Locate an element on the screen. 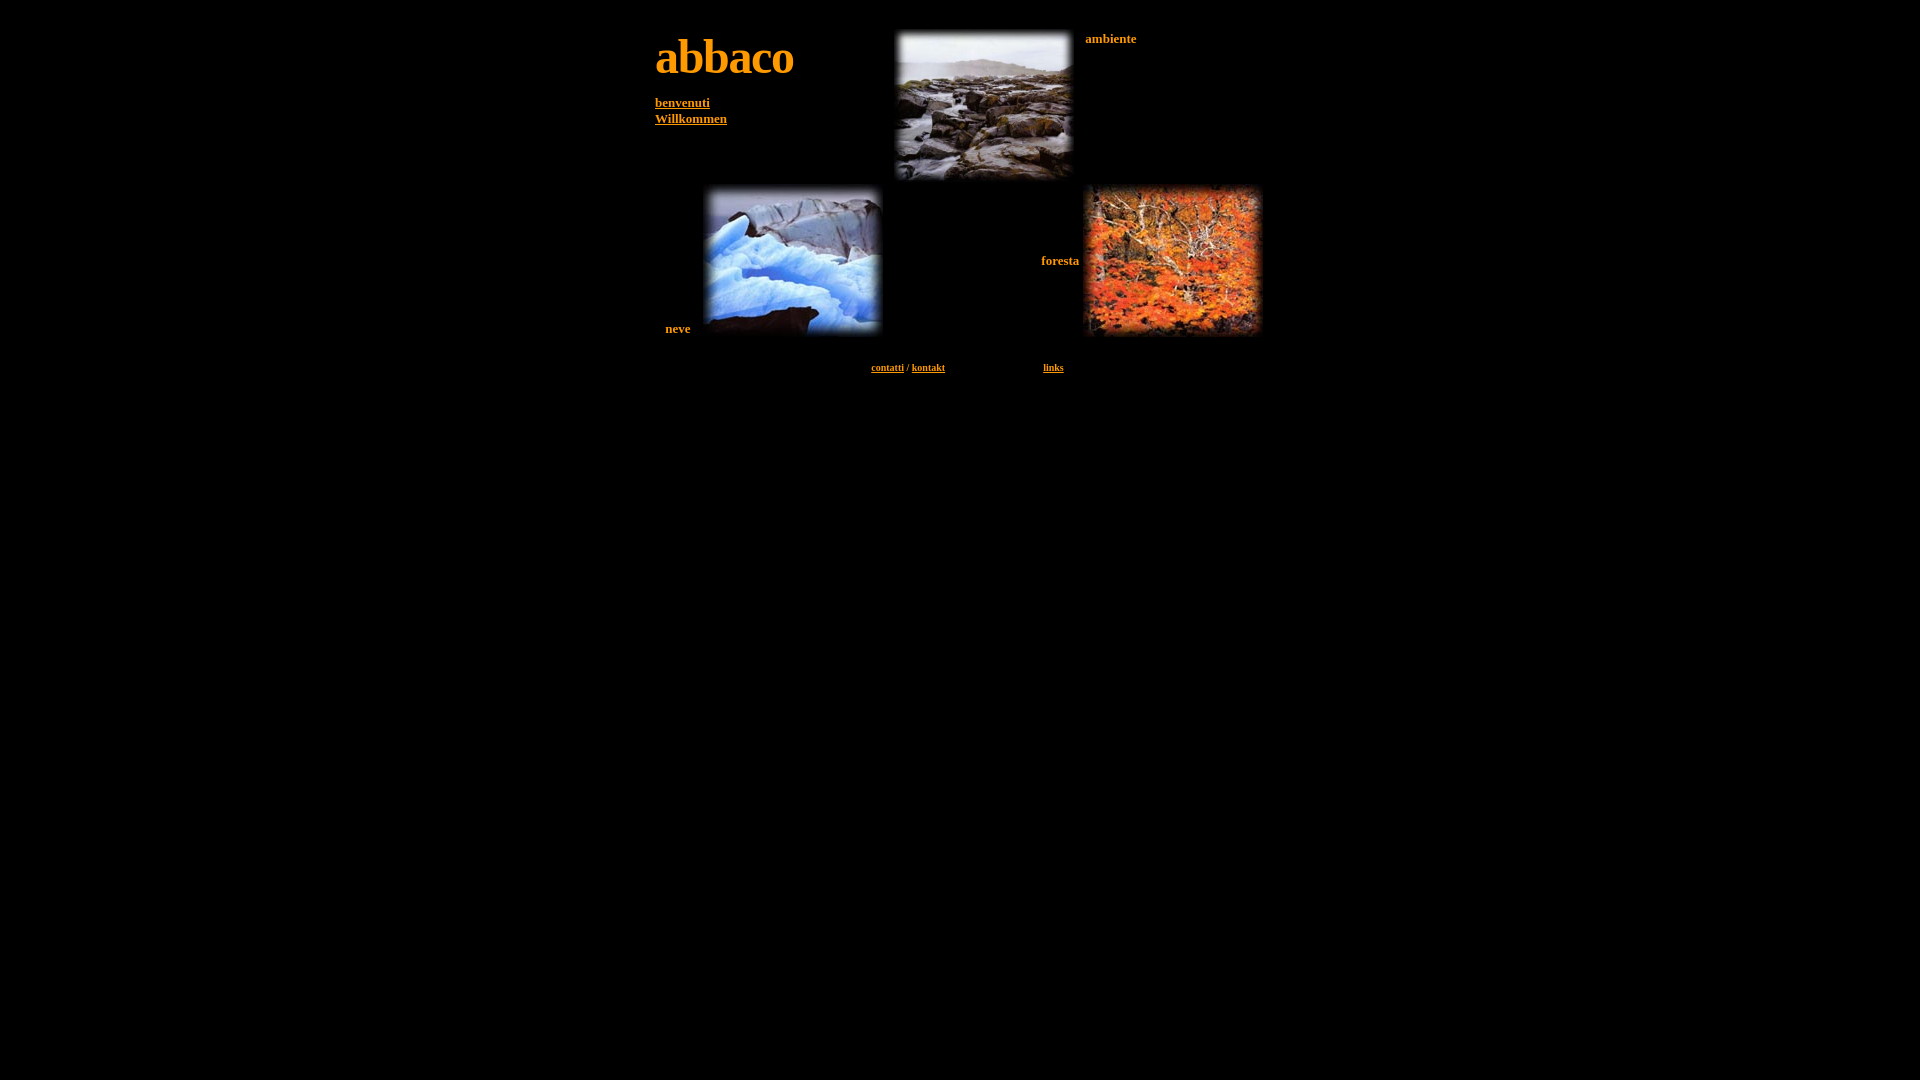  benvenuti is located at coordinates (682, 102).